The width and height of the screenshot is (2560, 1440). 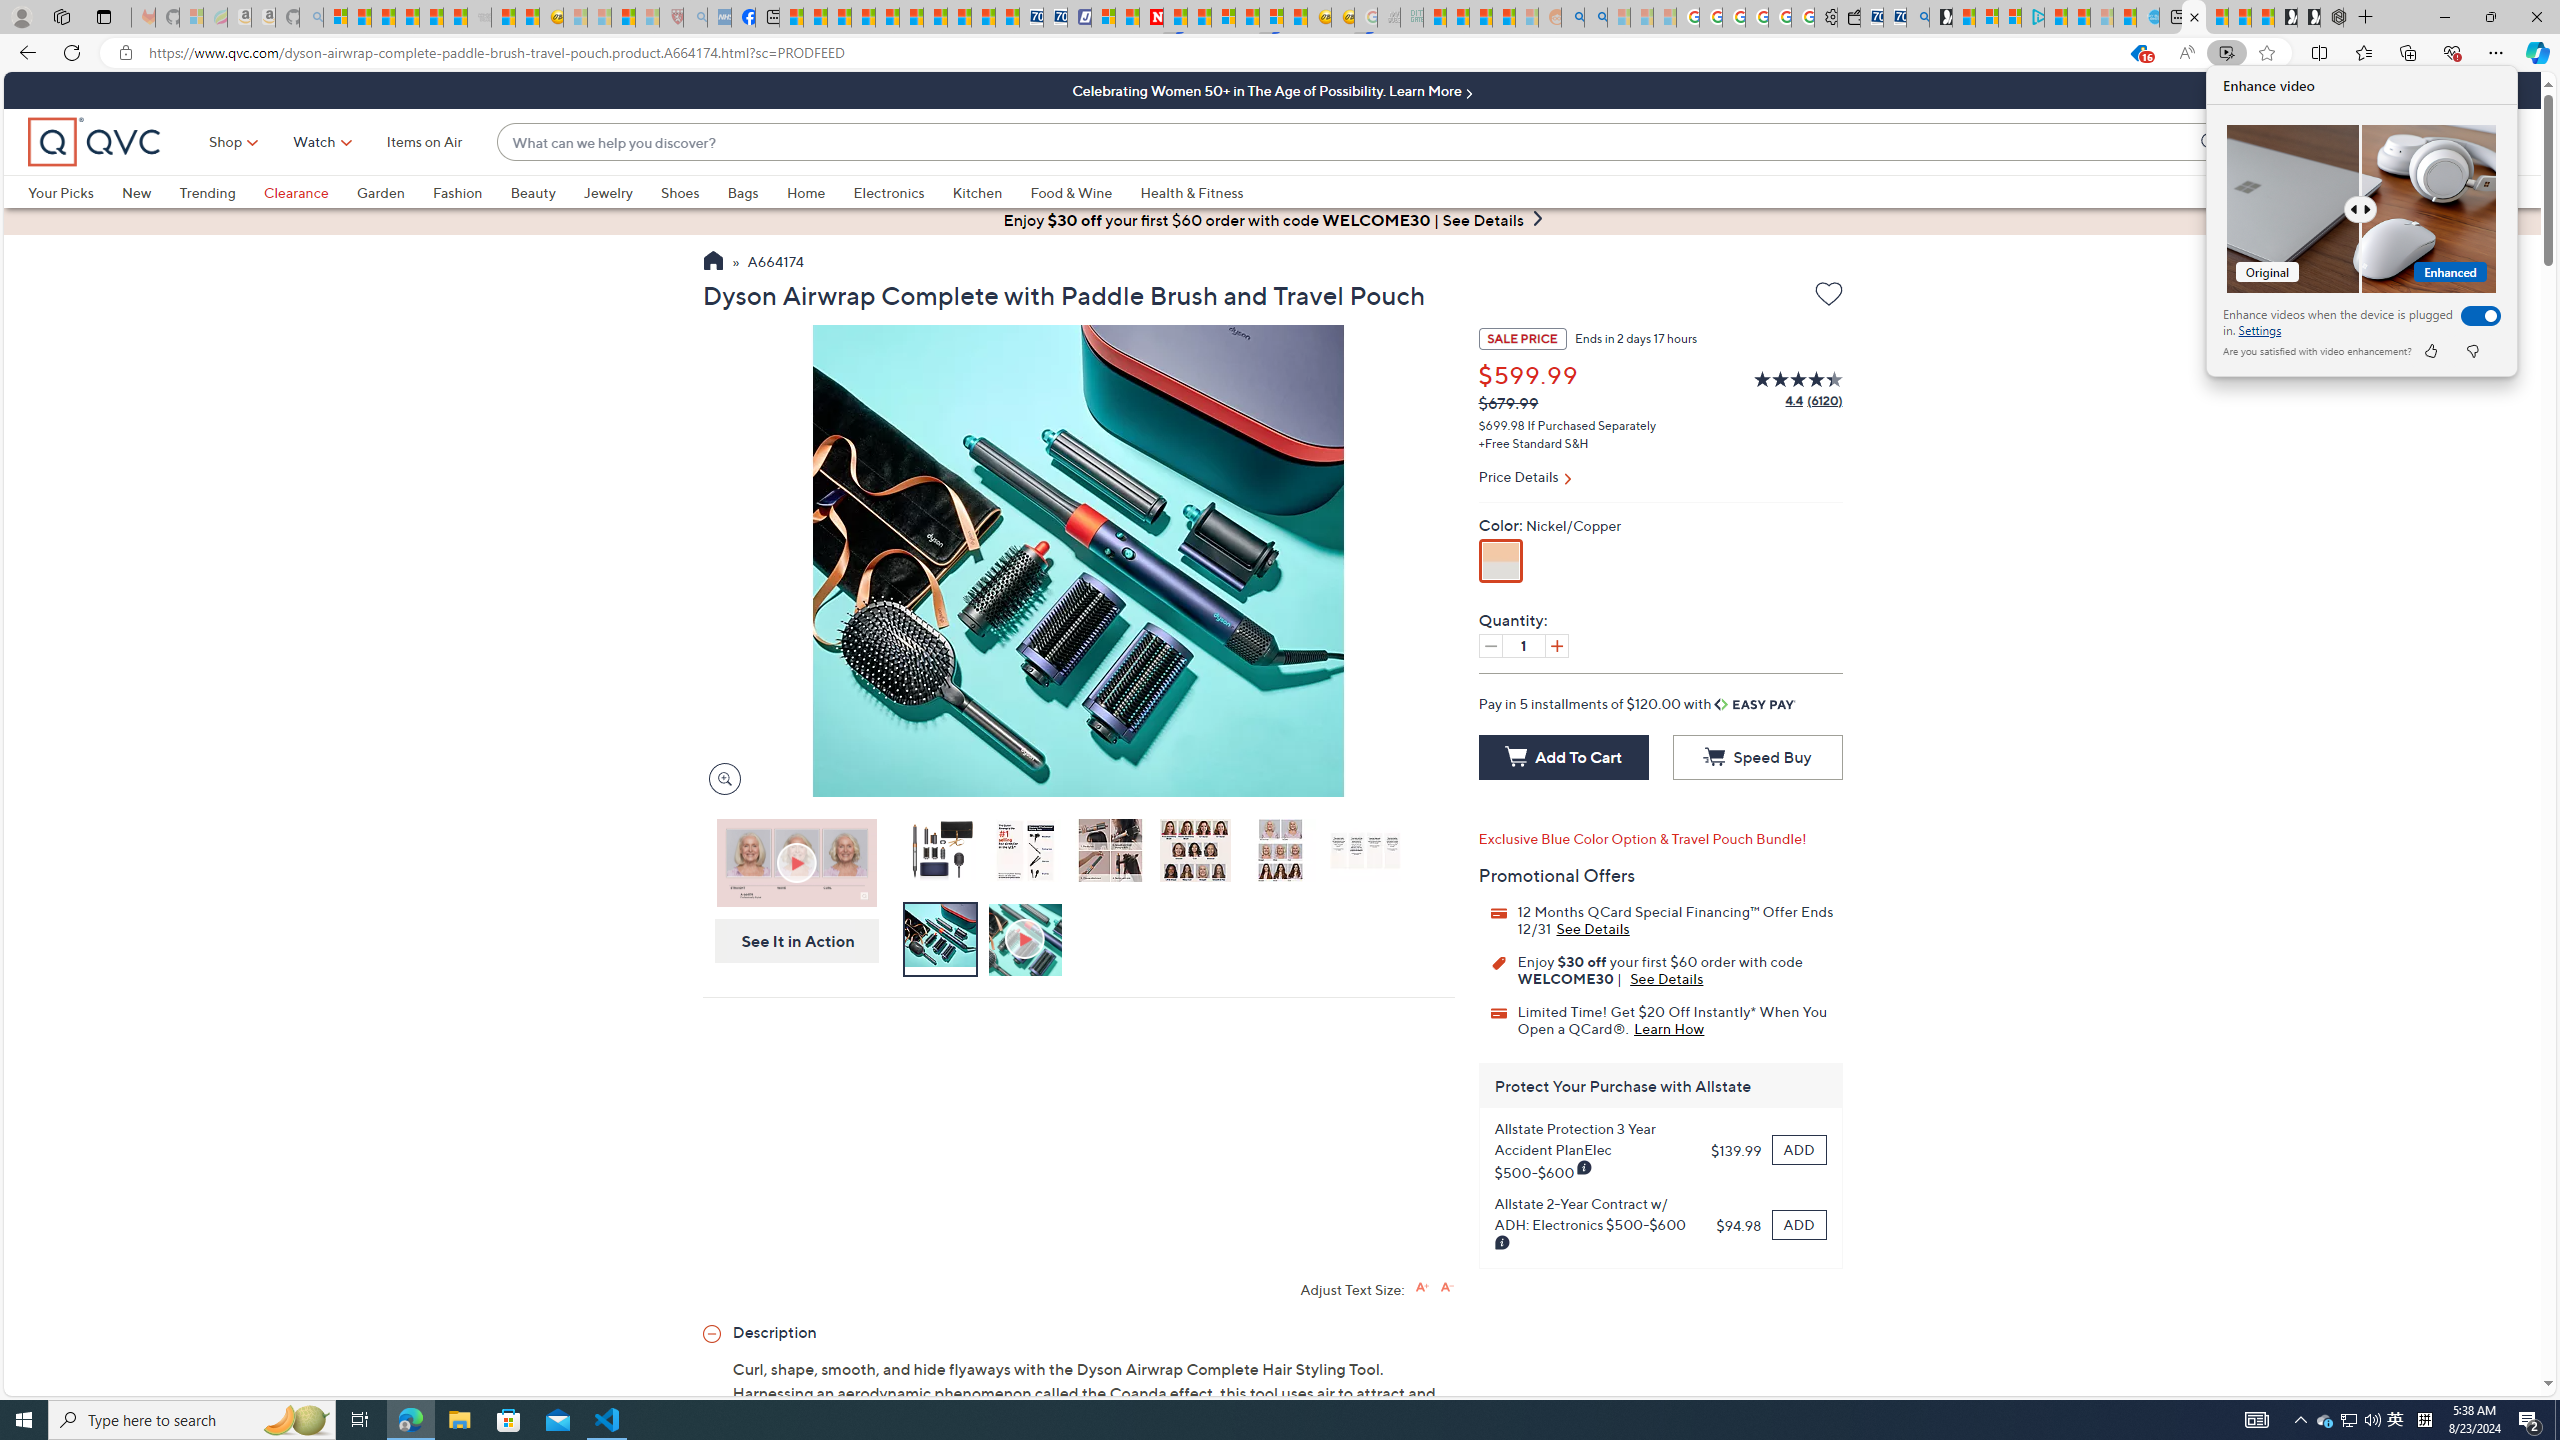 What do you see at coordinates (1667, 978) in the screenshot?
I see `See Details` at bounding box center [1667, 978].